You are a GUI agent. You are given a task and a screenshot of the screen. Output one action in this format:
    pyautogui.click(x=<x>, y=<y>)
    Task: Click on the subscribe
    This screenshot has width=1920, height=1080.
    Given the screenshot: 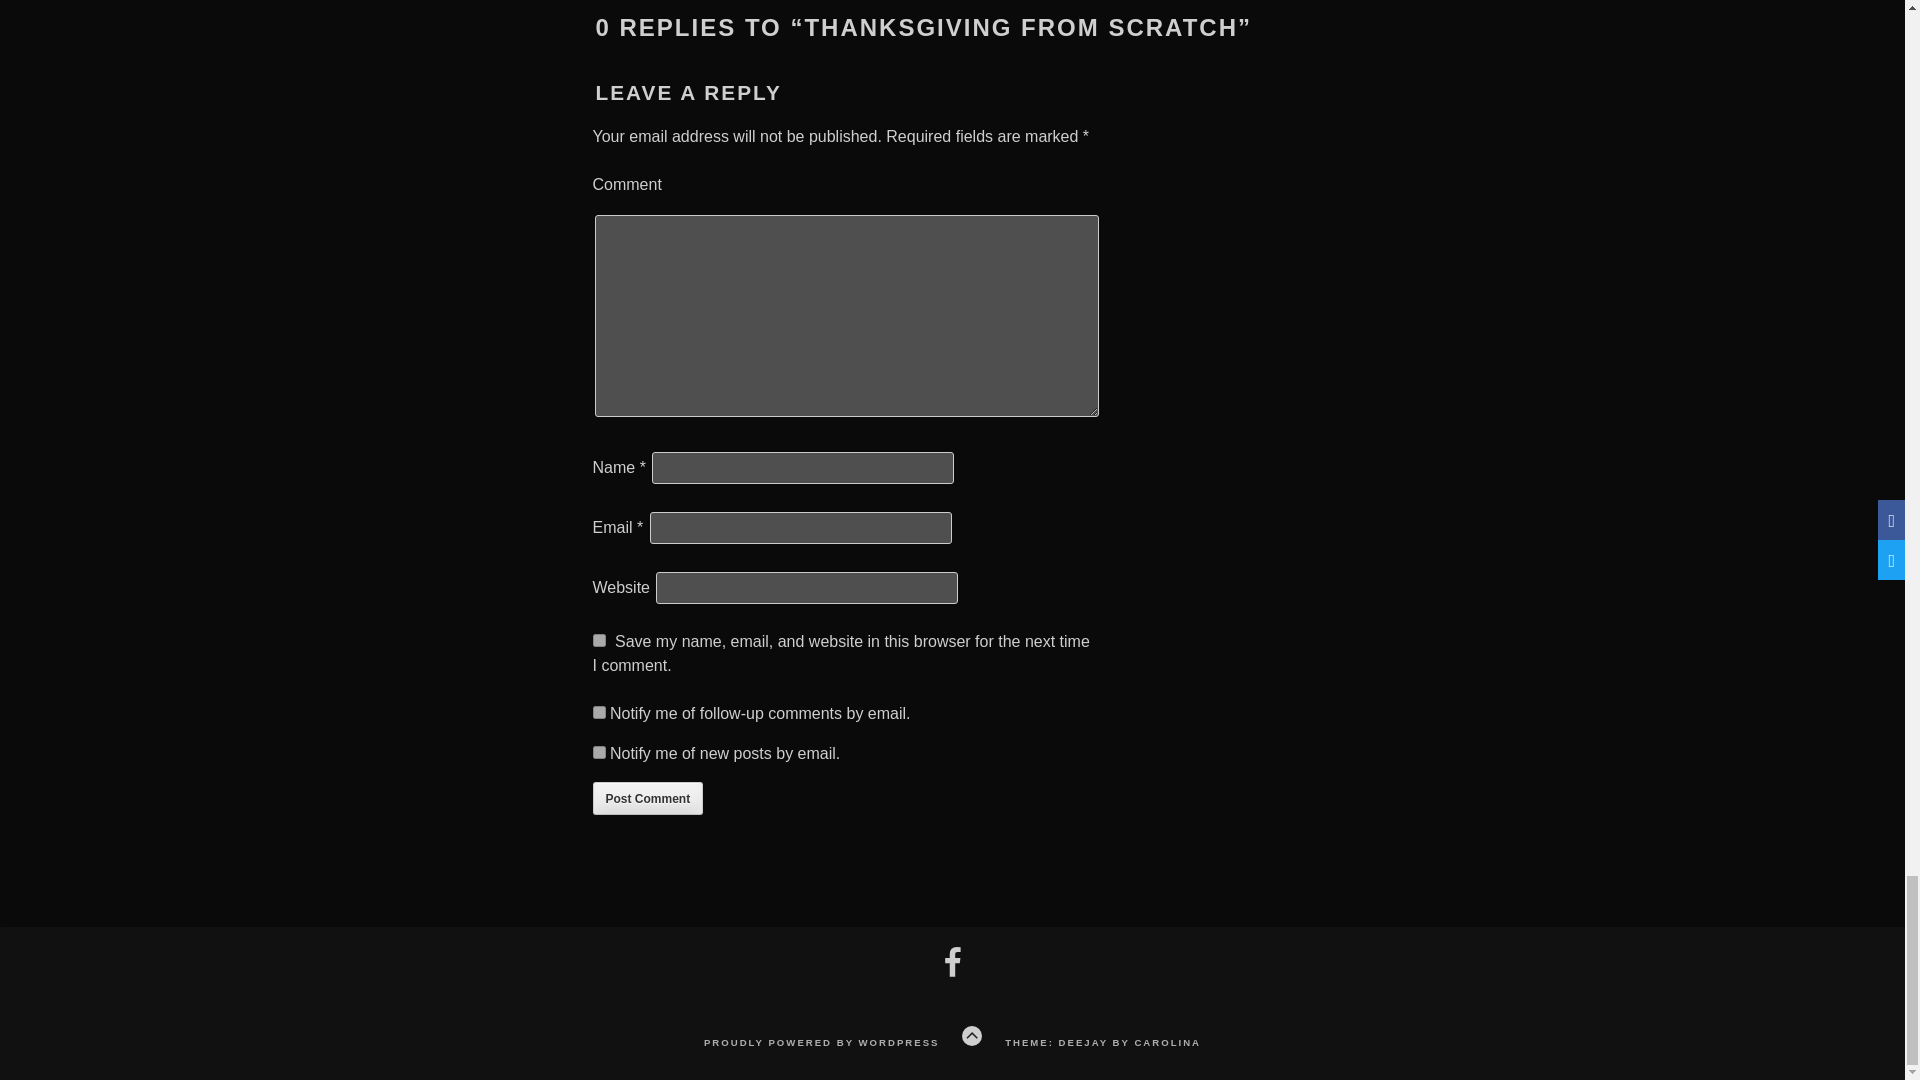 What is the action you would take?
    pyautogui.click(x=598, y=712)
    